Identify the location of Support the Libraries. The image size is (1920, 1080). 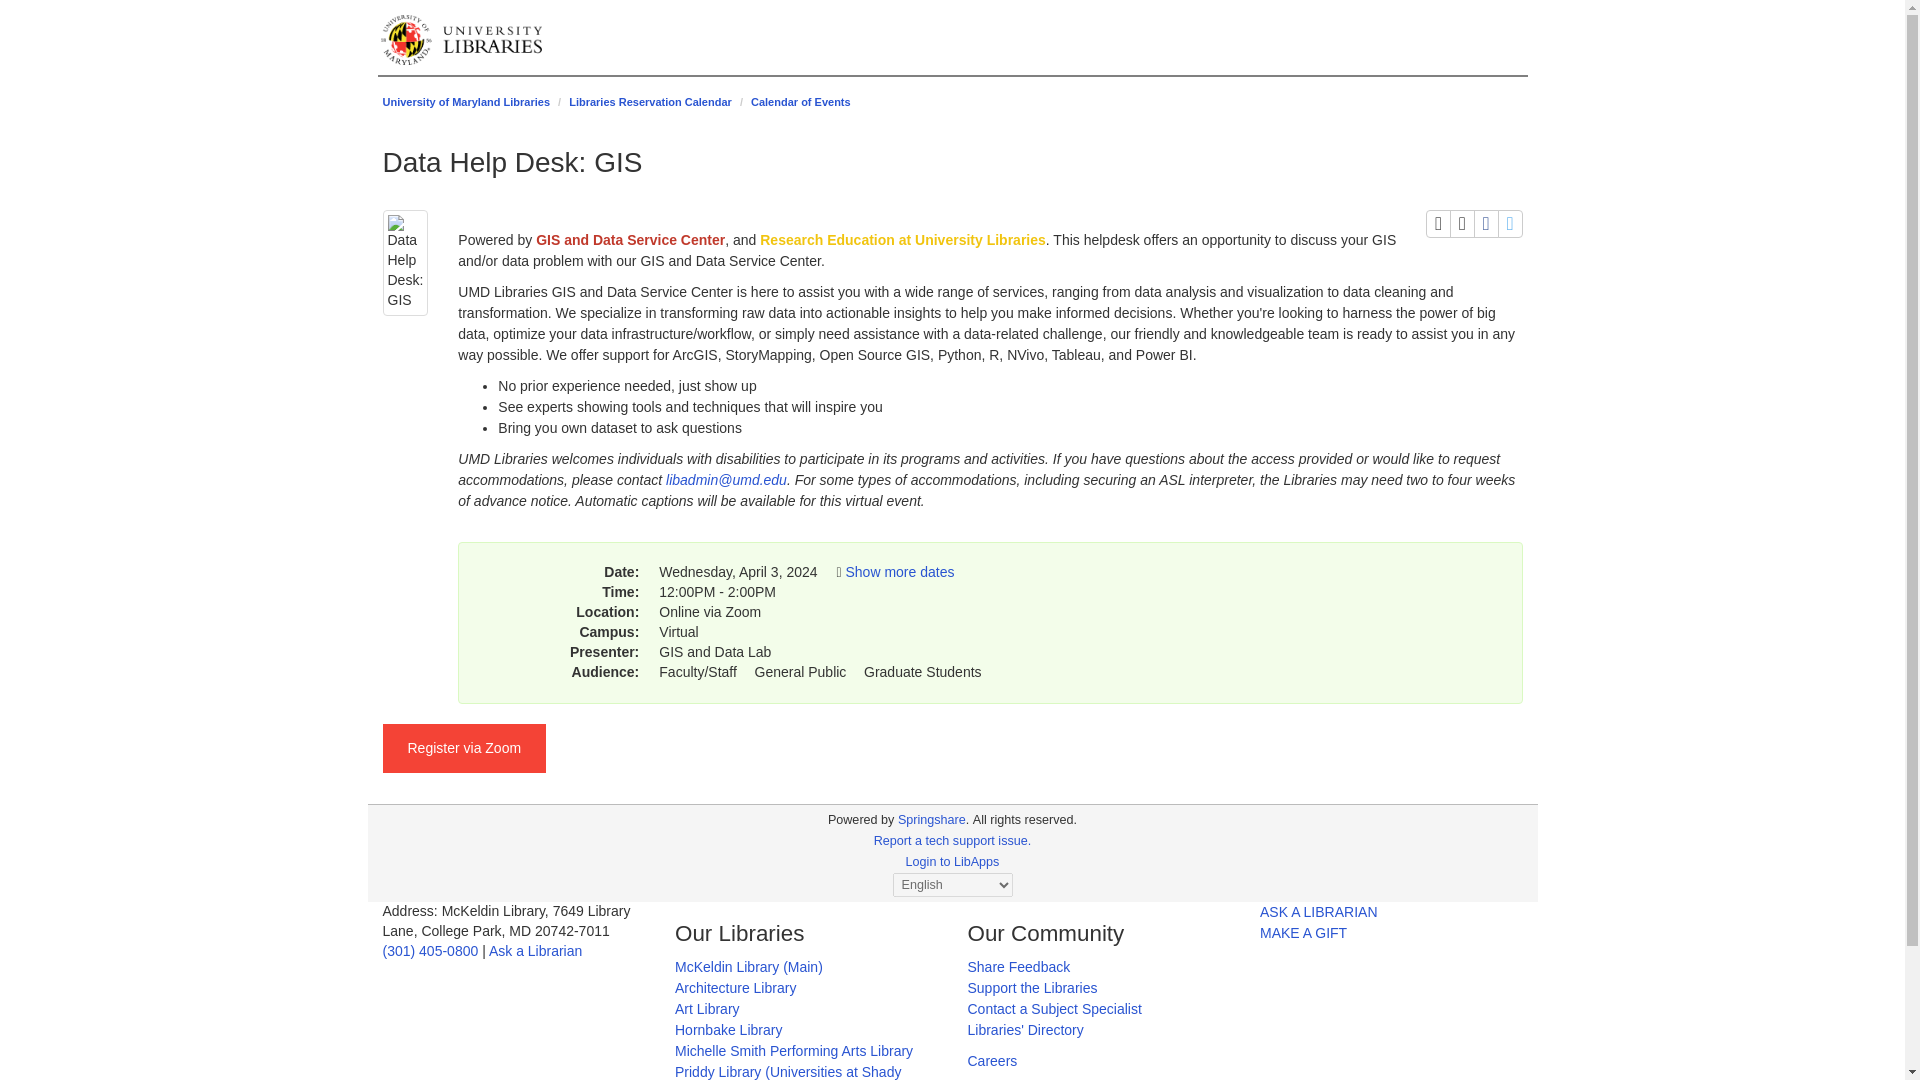
(1032, 987).